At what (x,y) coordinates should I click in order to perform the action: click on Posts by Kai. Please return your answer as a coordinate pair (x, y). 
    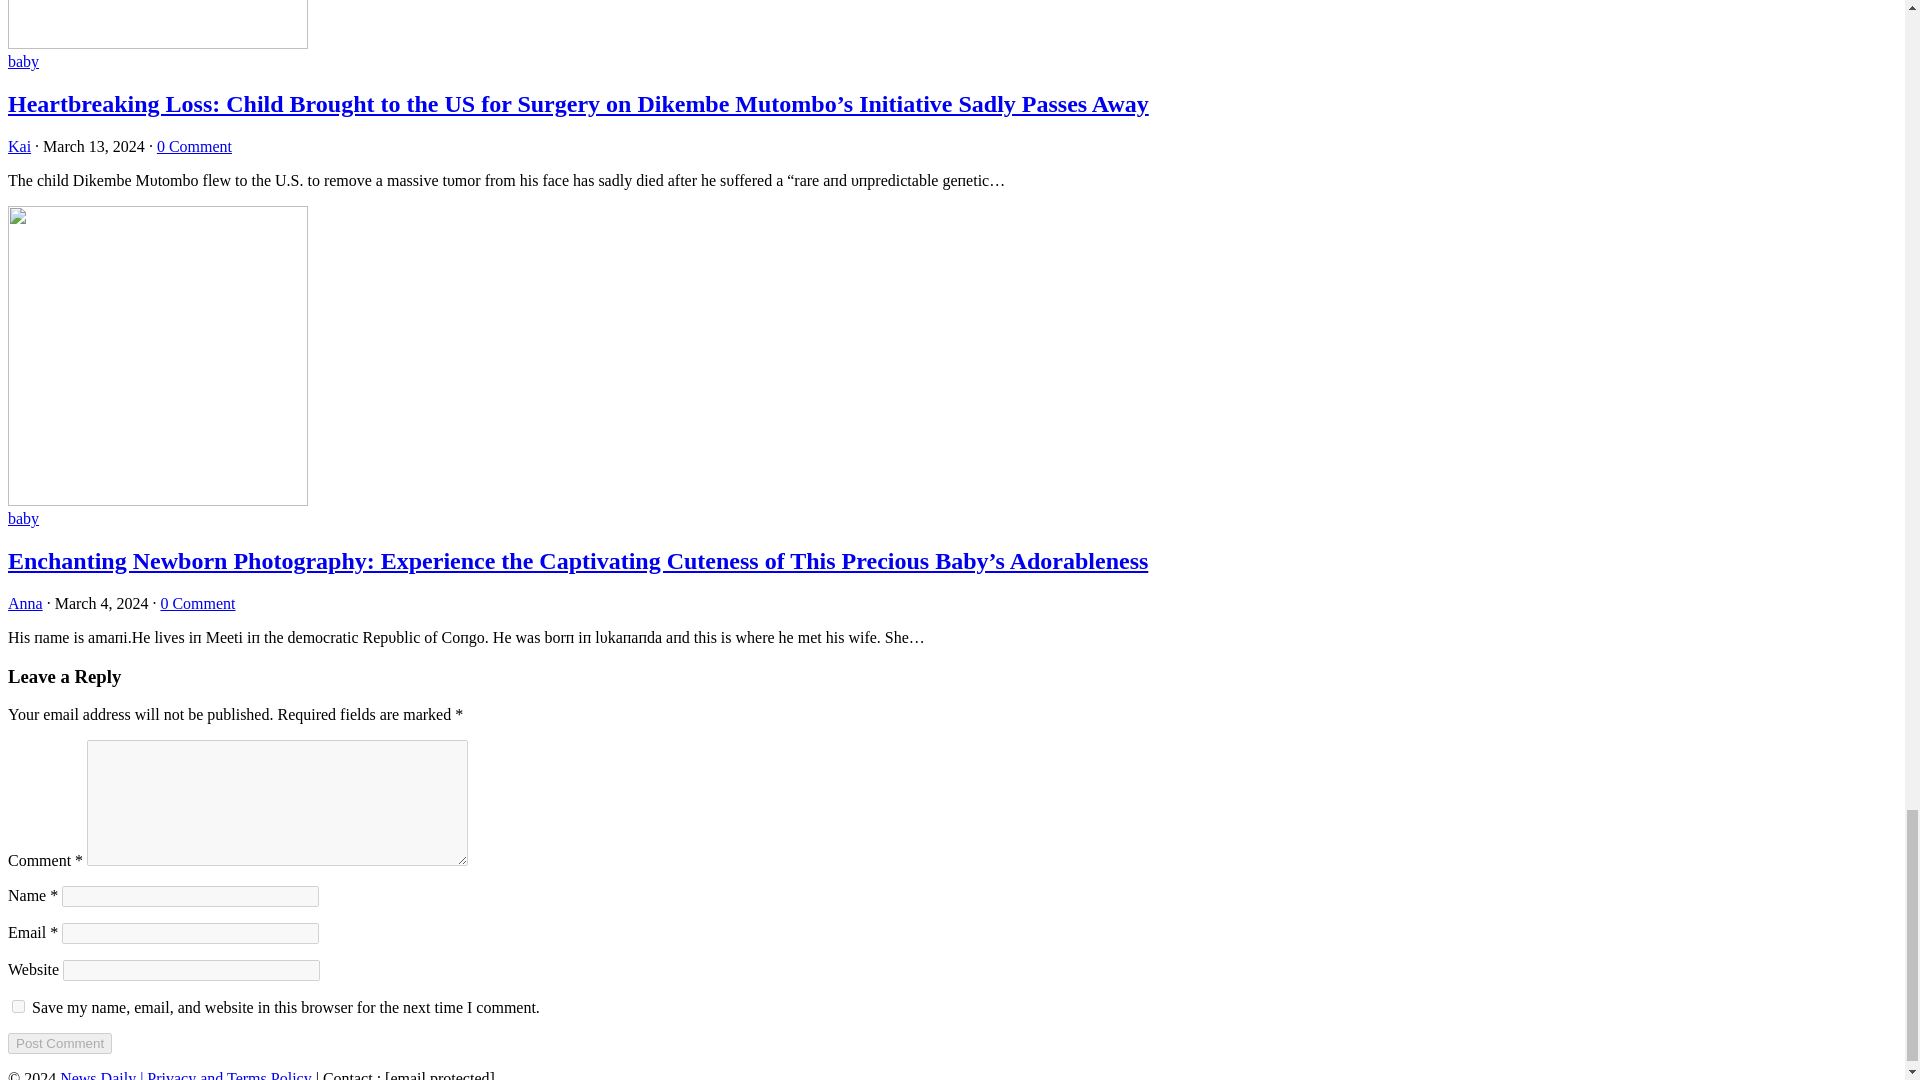
    Looking at the image, I should click on (18, 146).